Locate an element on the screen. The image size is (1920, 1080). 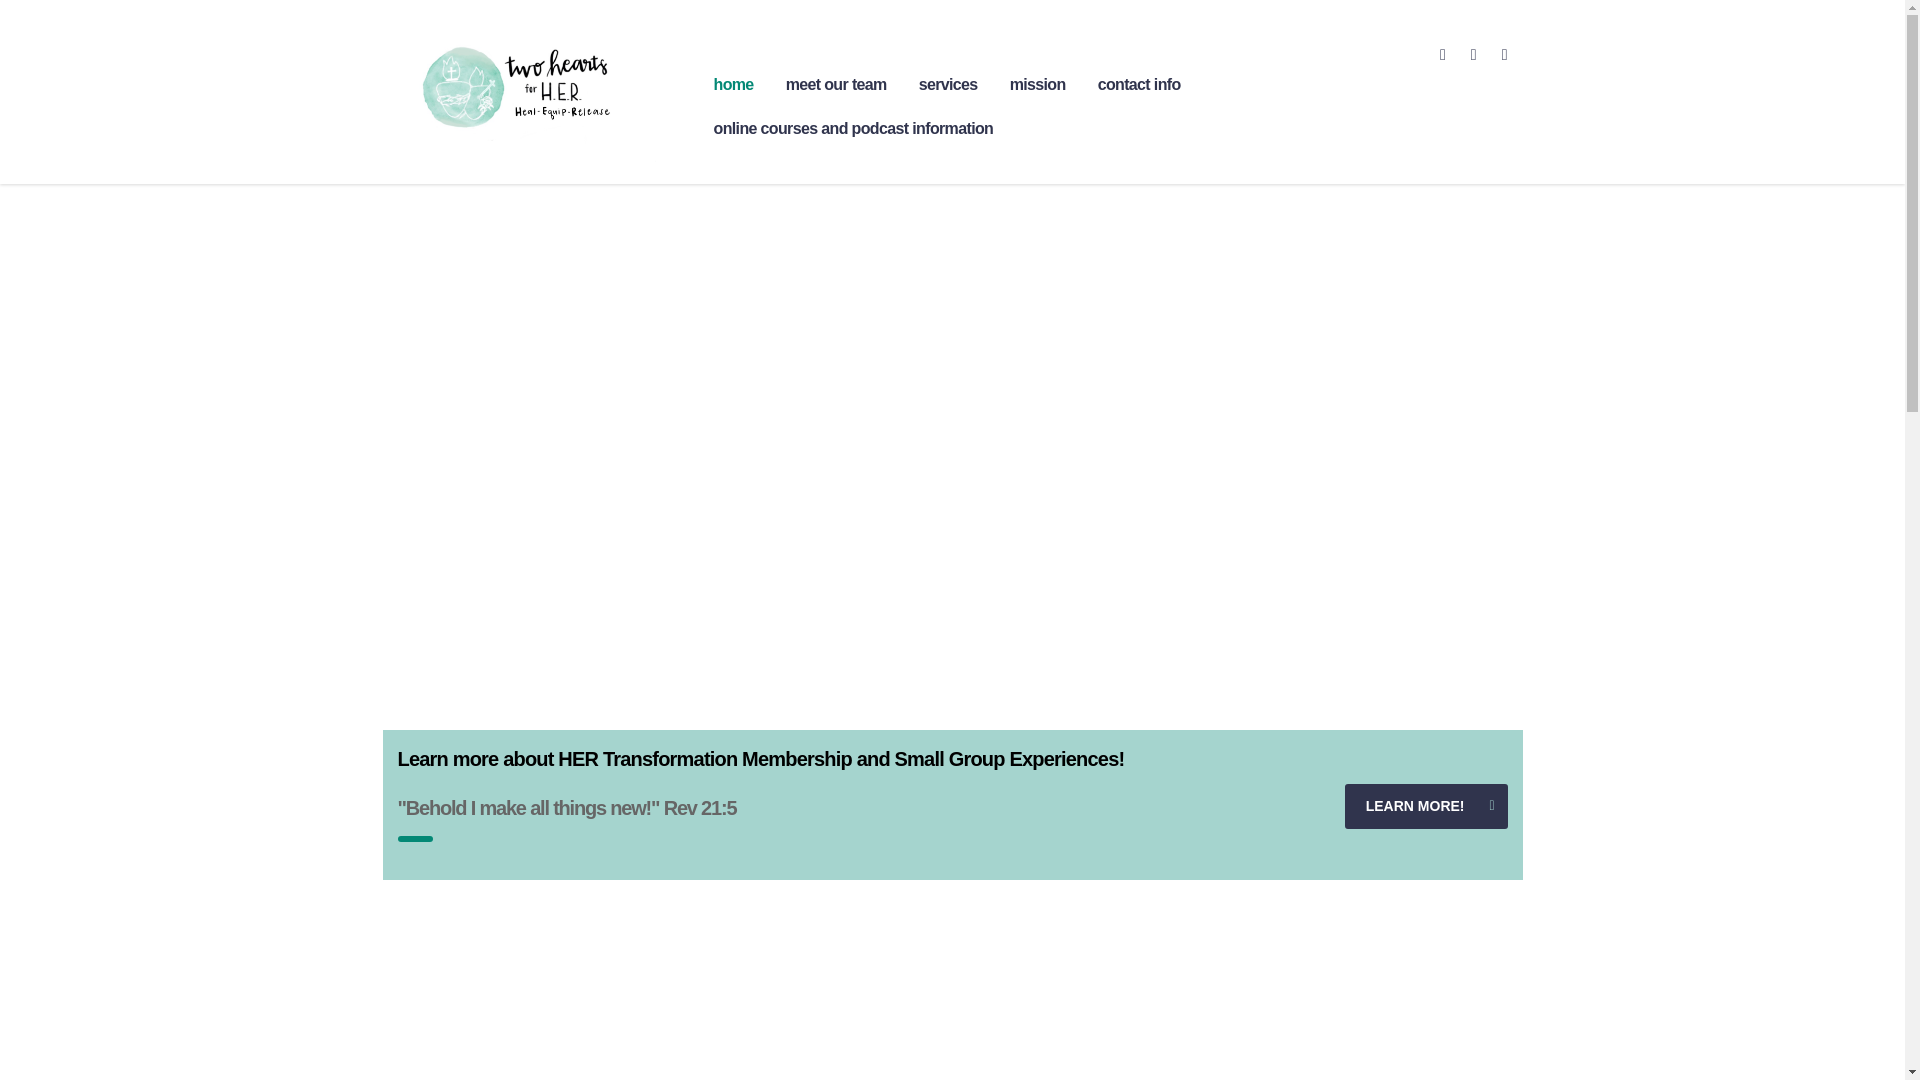
contact info is located at coordinates (1139, 84).